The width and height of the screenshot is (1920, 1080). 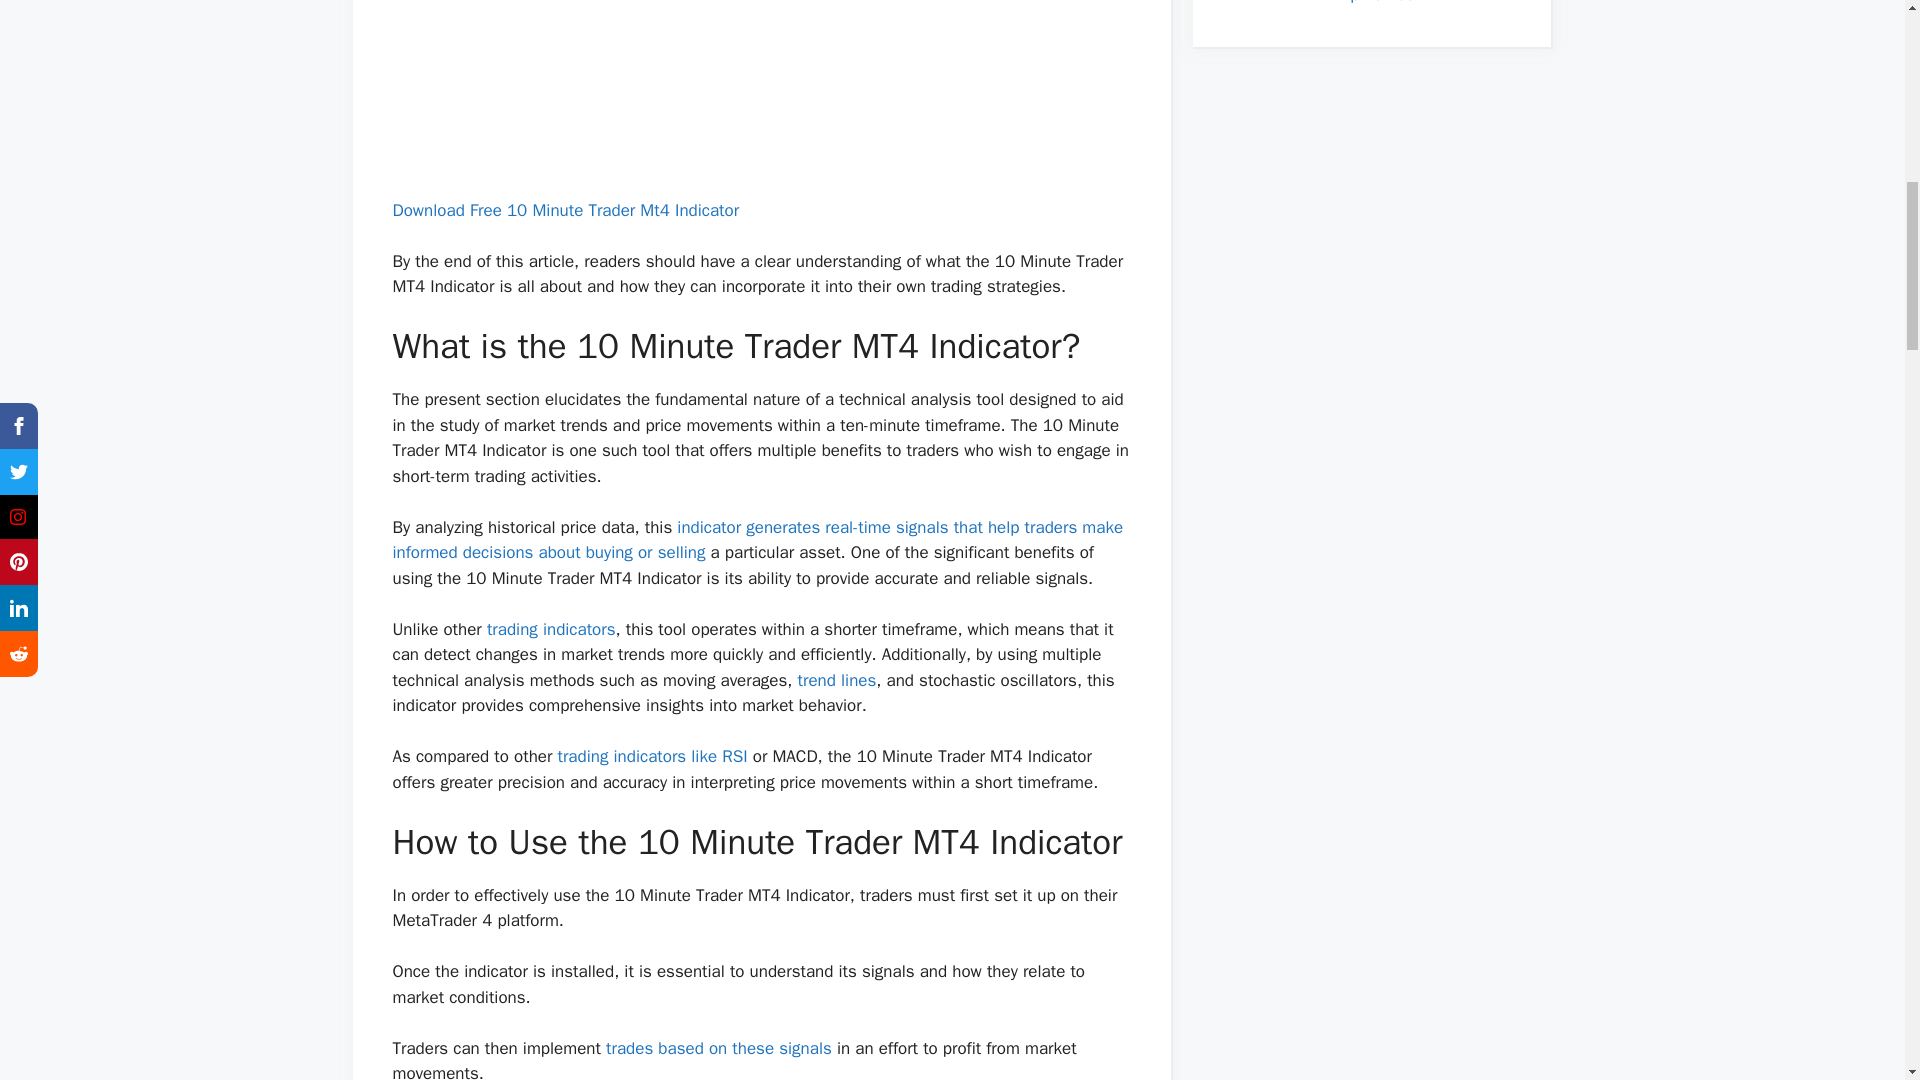 I want to click on trading indicators, so click(x=552, y=629).